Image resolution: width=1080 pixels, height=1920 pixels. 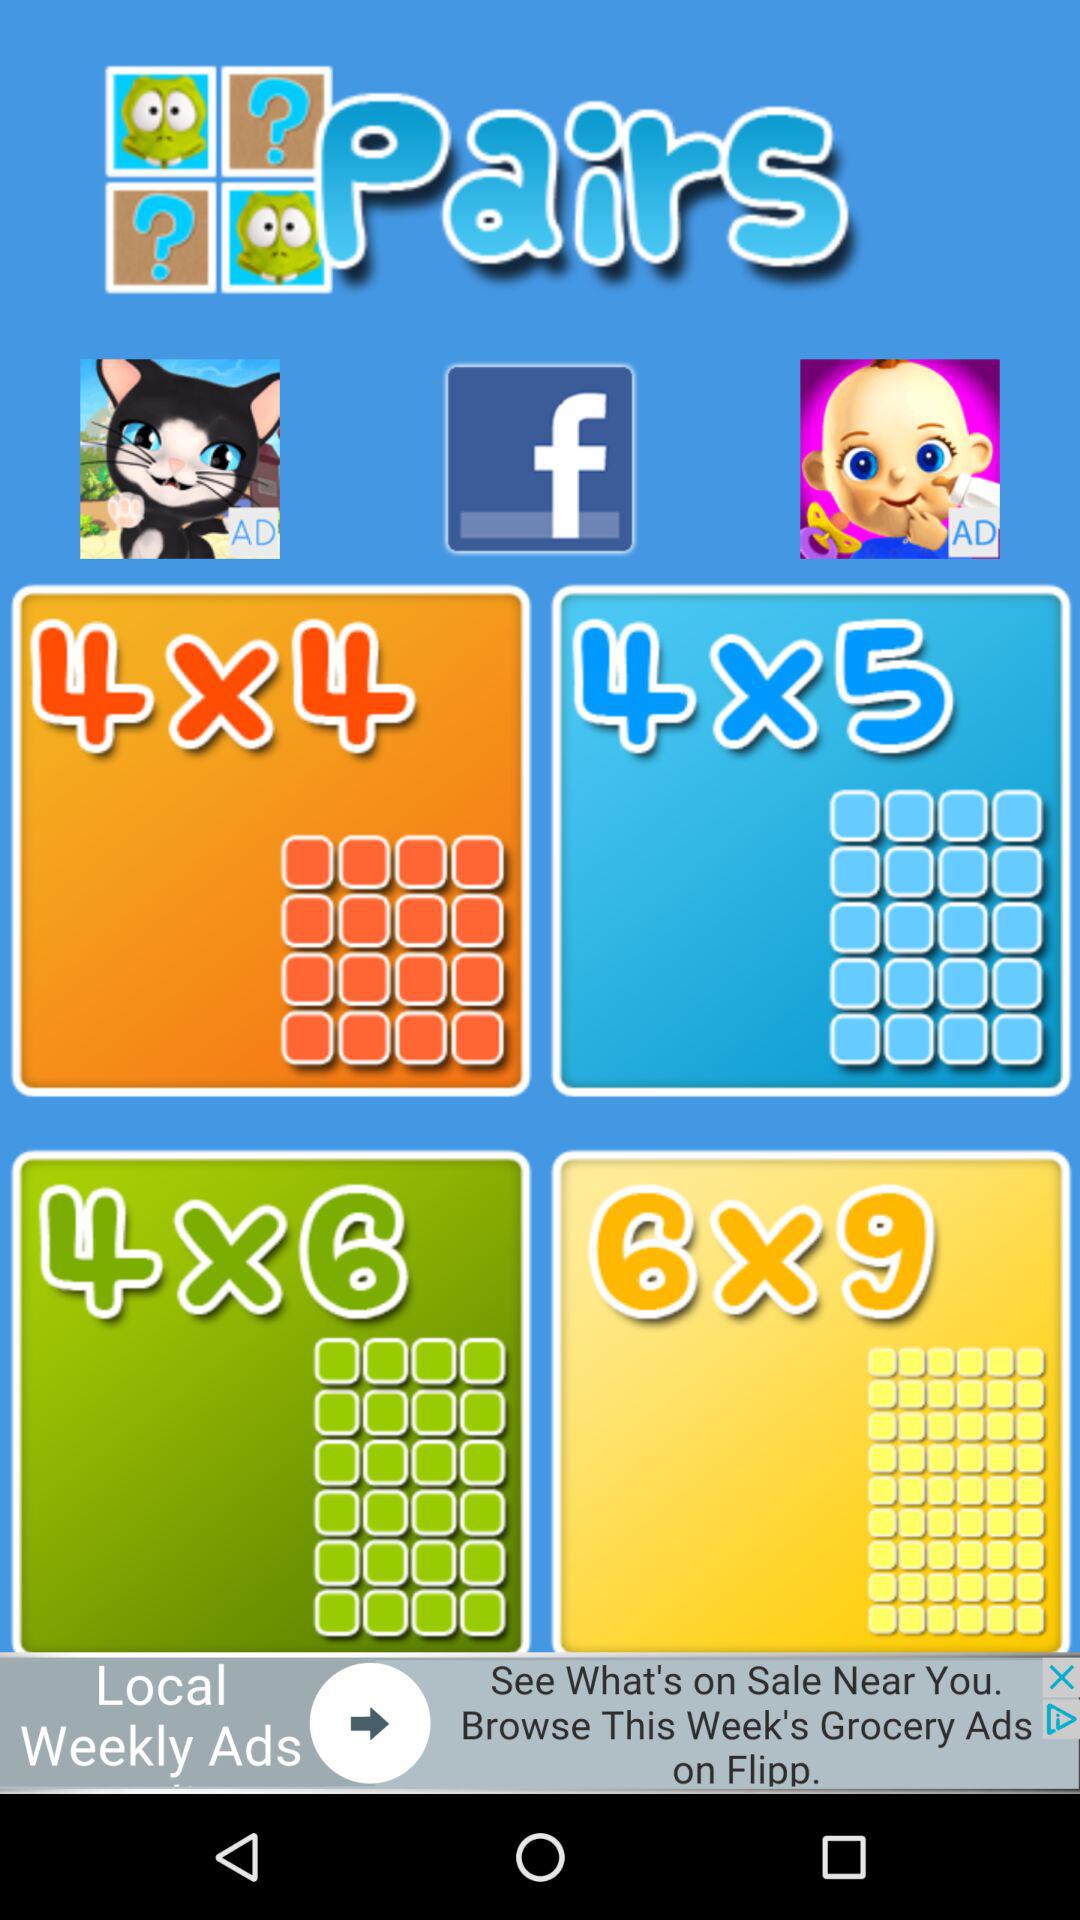 I want to click on game, so click(x=900, y=458).